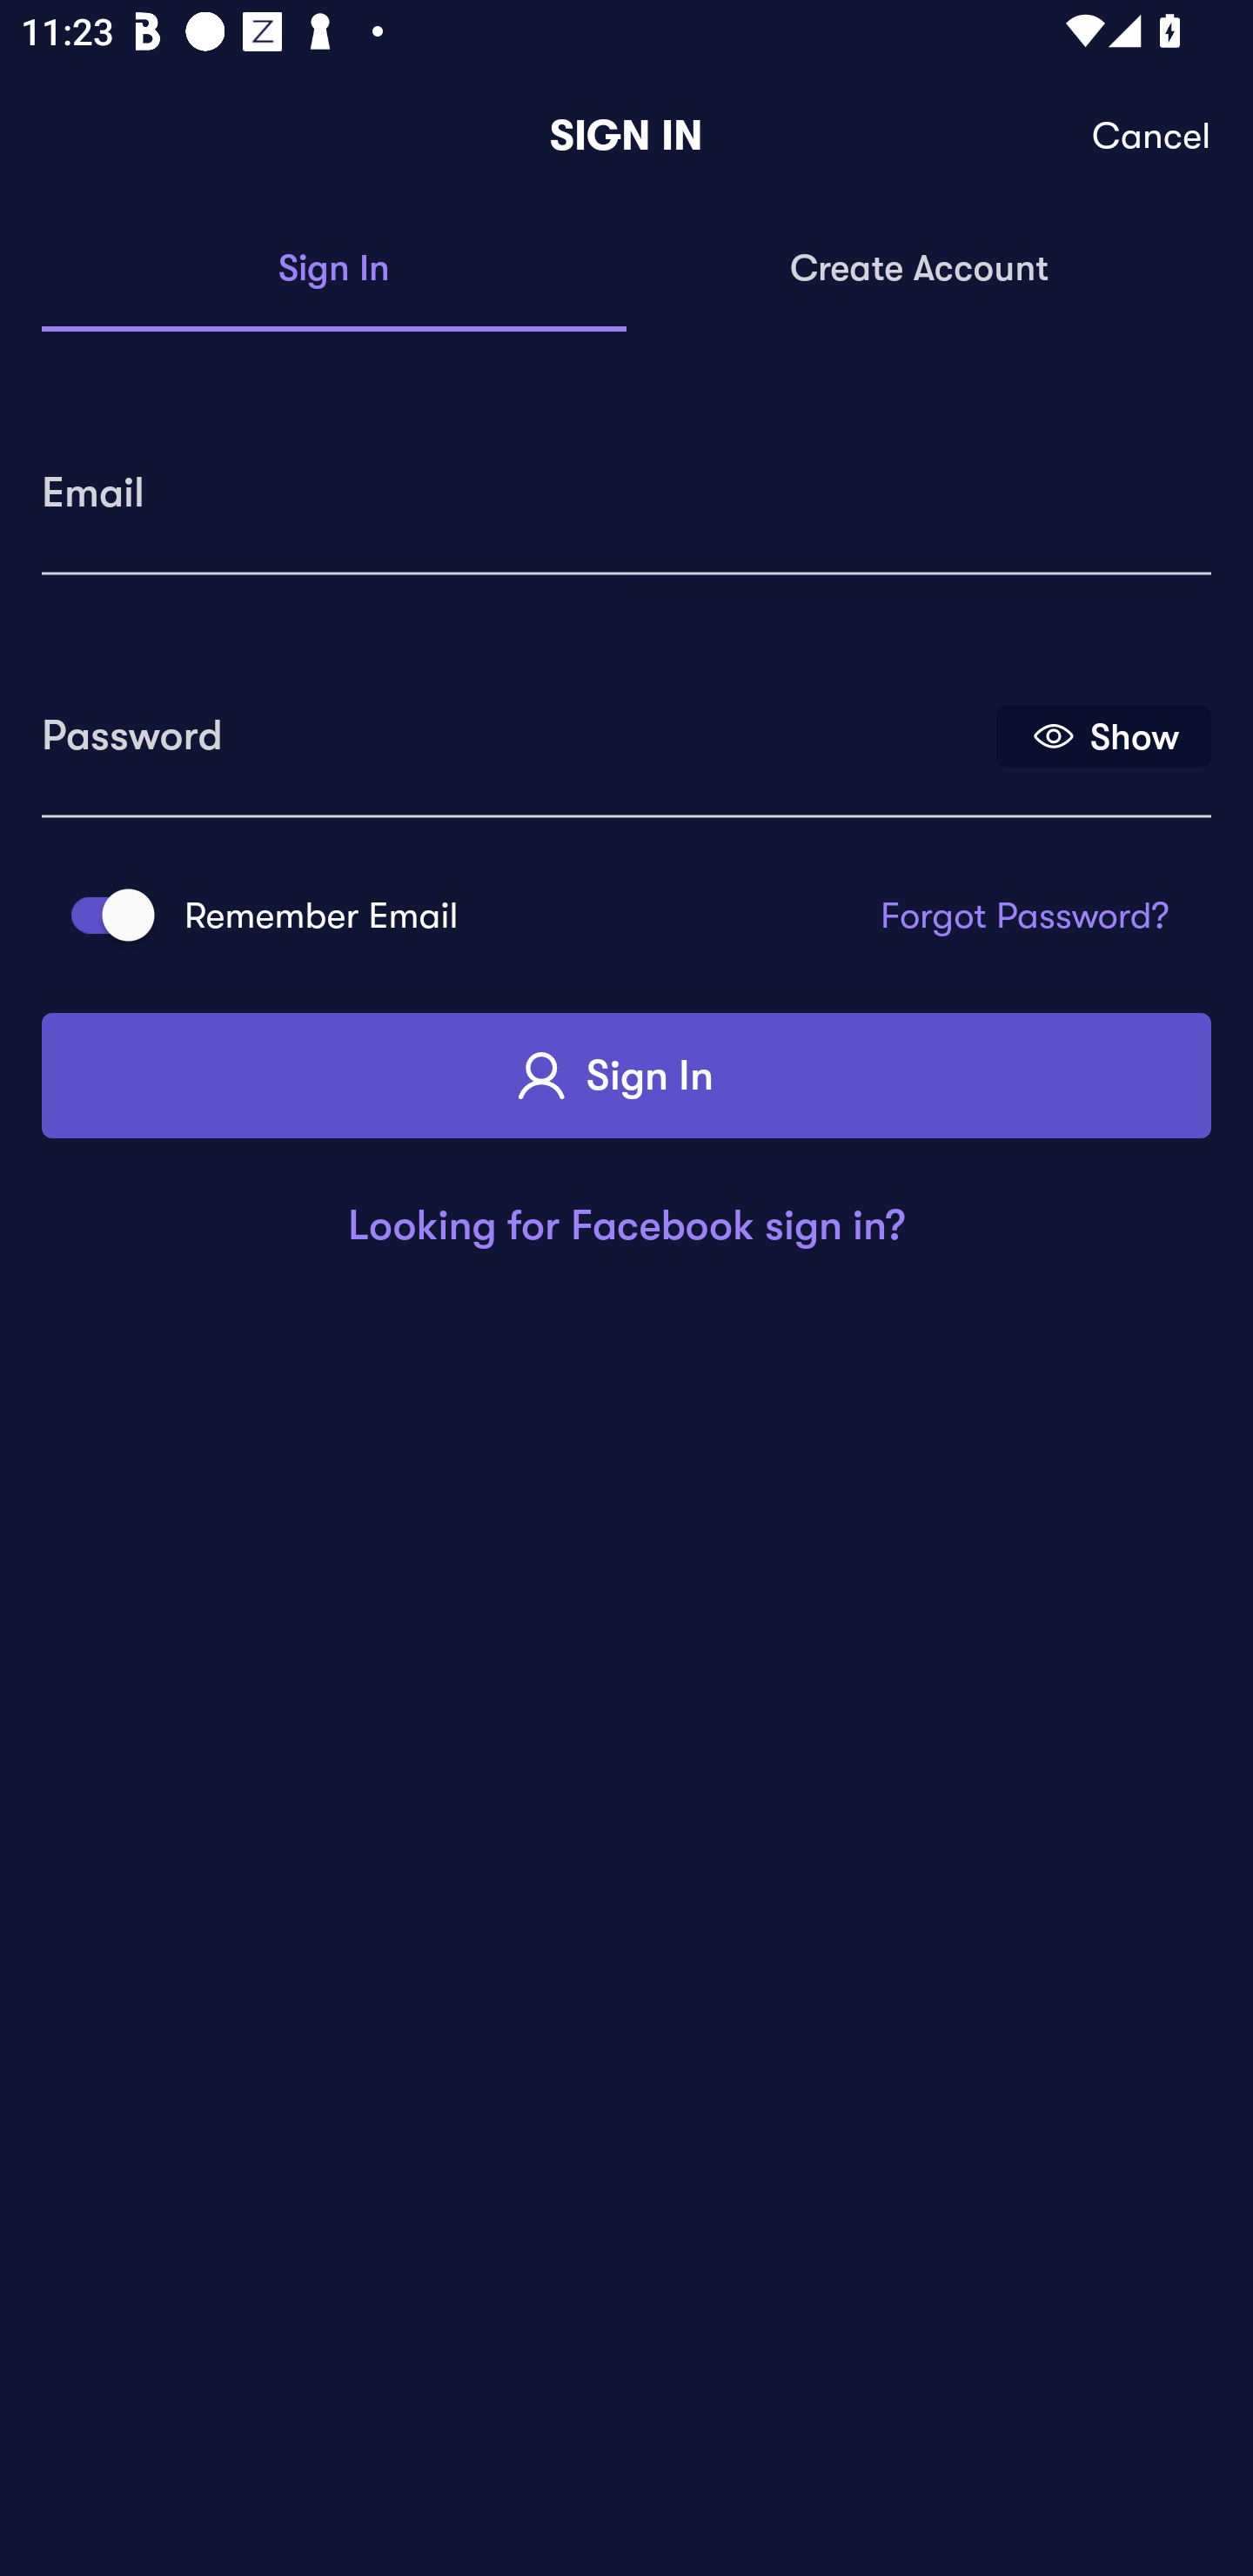 This screenshot has width=1253, height=2576. I want to click on Create Account, so click(919, 270).